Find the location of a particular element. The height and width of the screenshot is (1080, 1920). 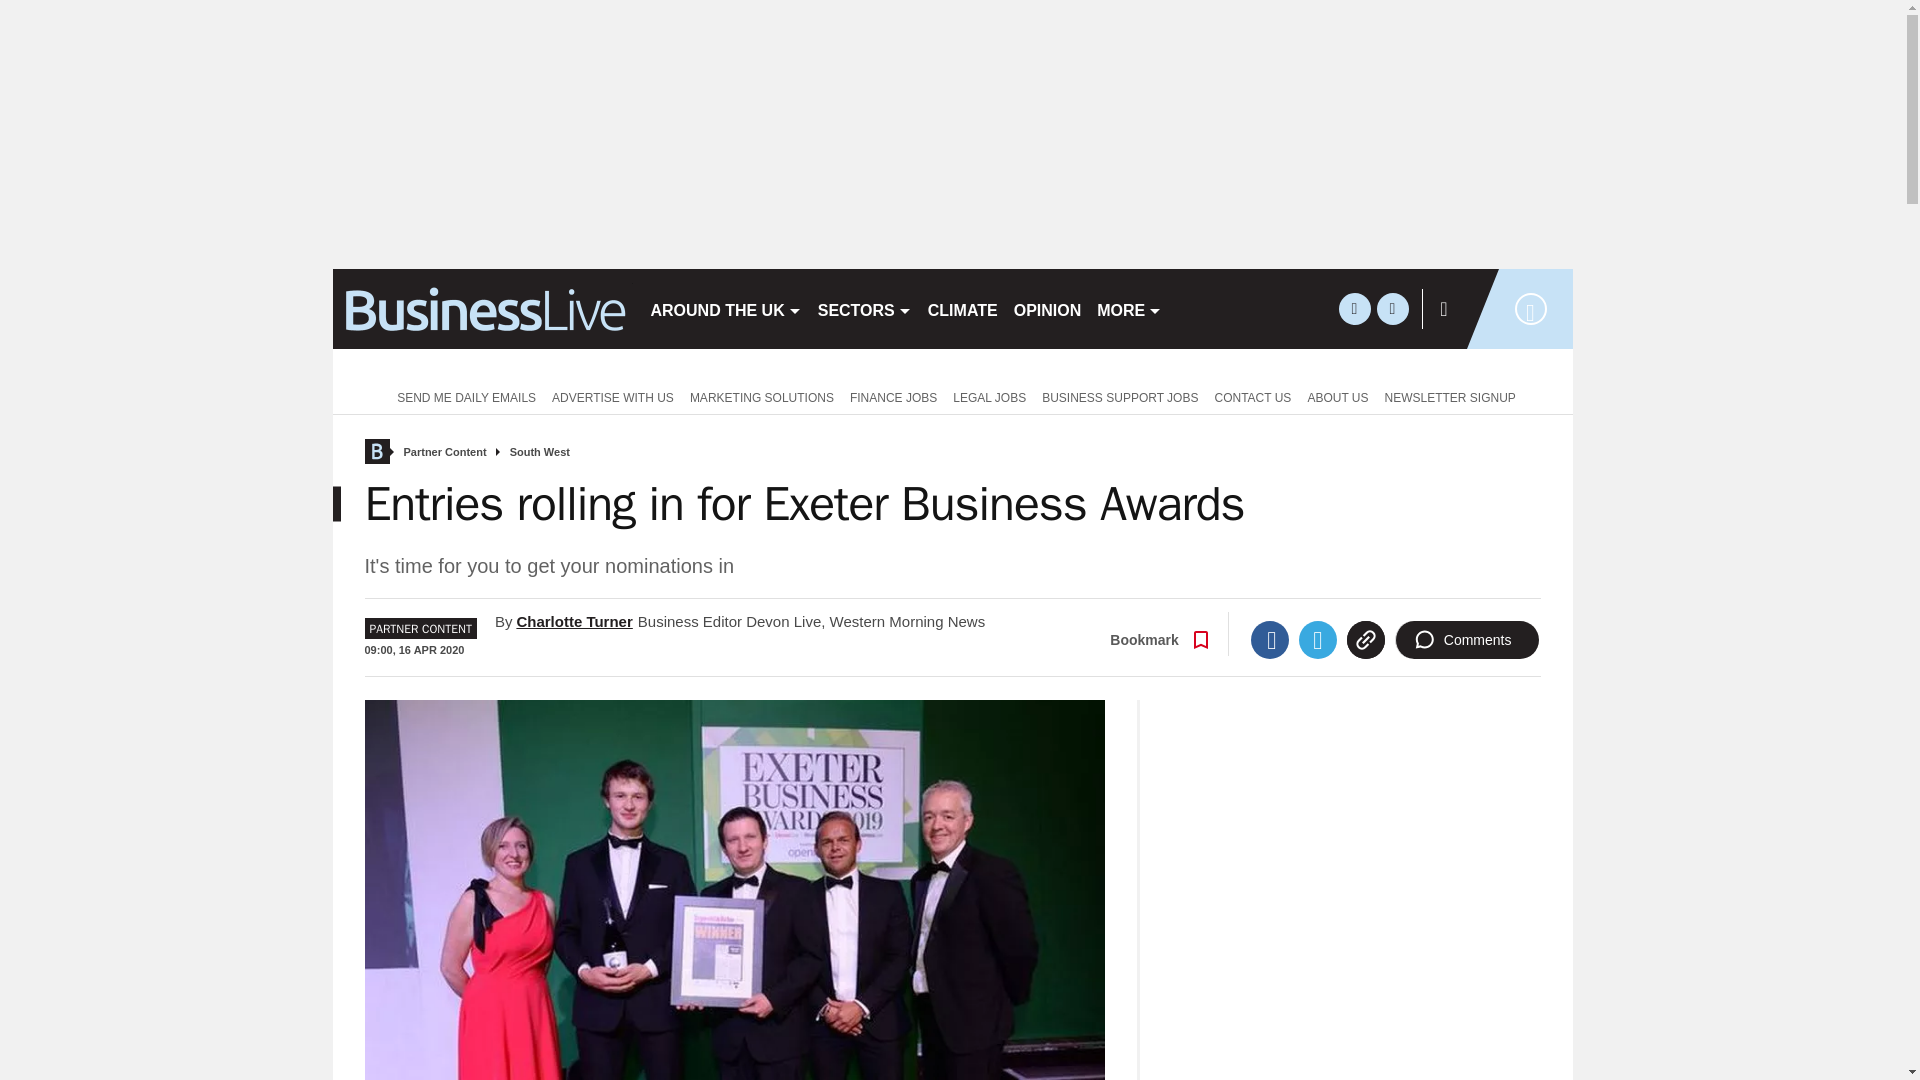

twitter is located at coordinates (1354, 308).